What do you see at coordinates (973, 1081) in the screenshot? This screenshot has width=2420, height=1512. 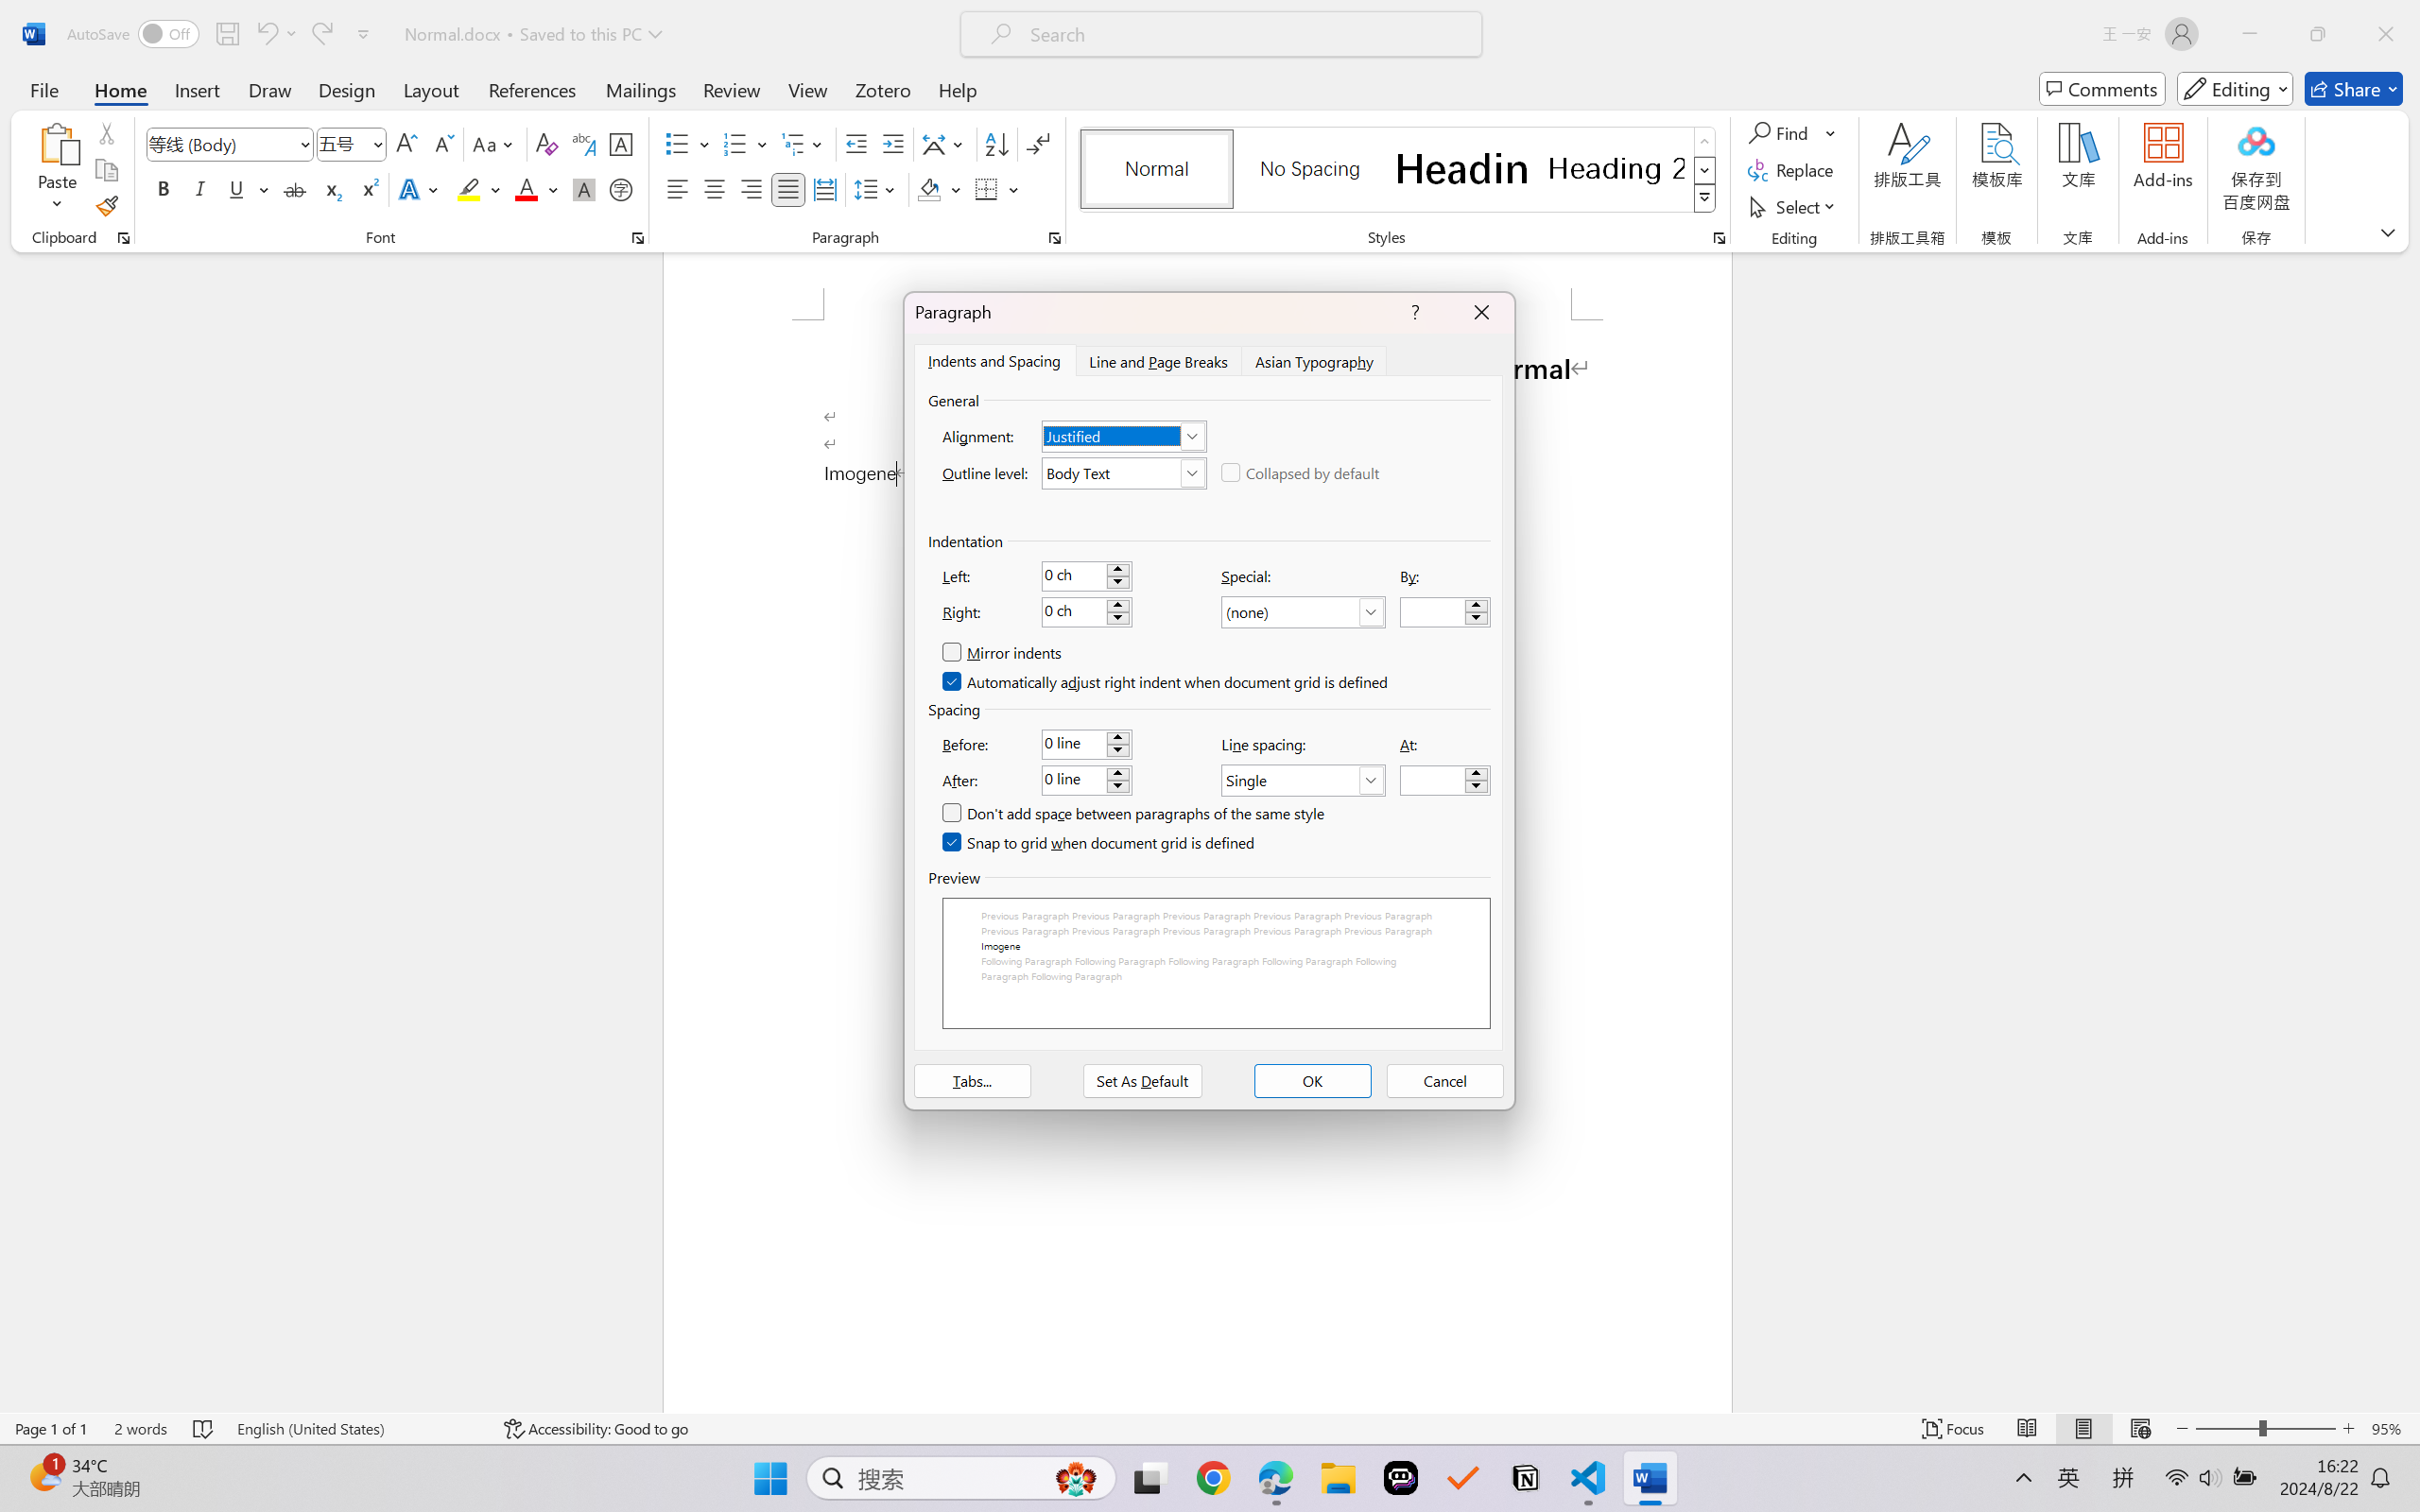 I see `Tabs...` at bounding box center [973, 1081].